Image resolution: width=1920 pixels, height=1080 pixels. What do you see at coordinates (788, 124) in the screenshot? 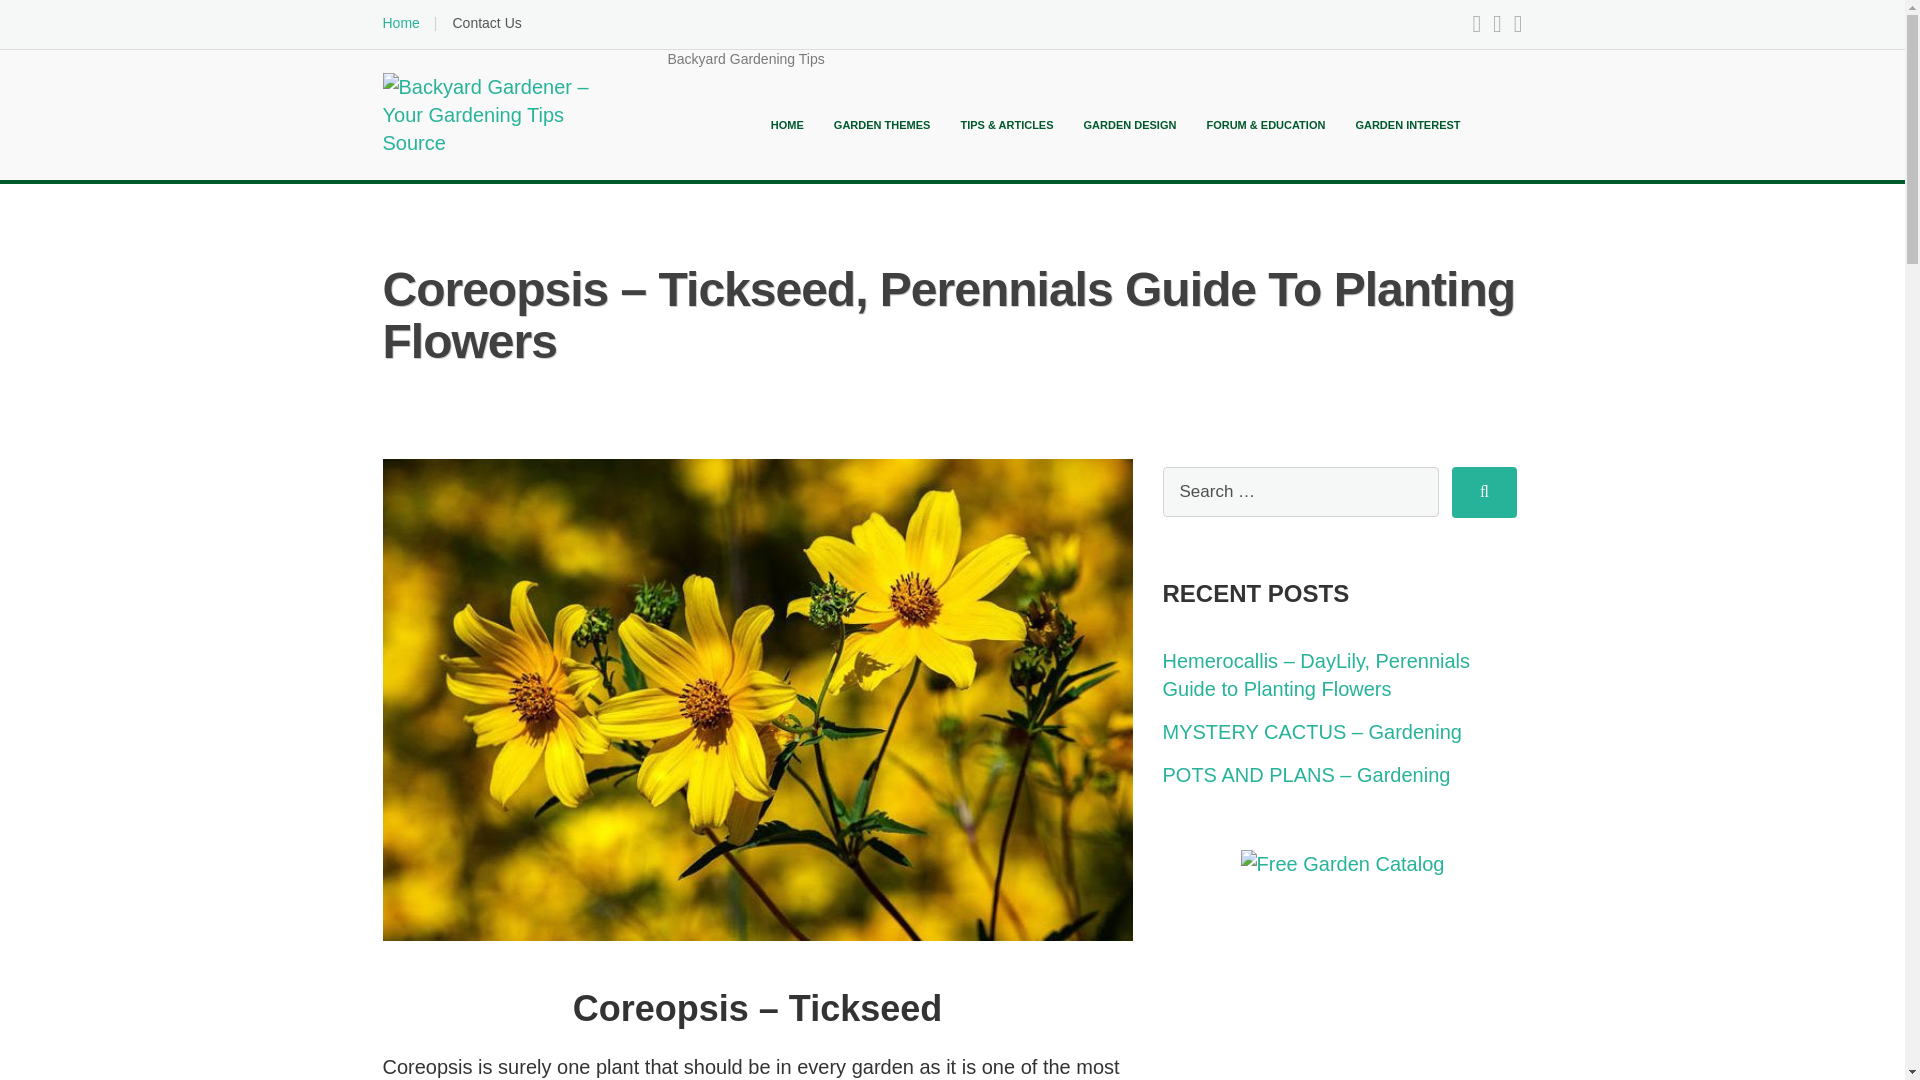
I see `HOME` at bounding box center [788, 124].